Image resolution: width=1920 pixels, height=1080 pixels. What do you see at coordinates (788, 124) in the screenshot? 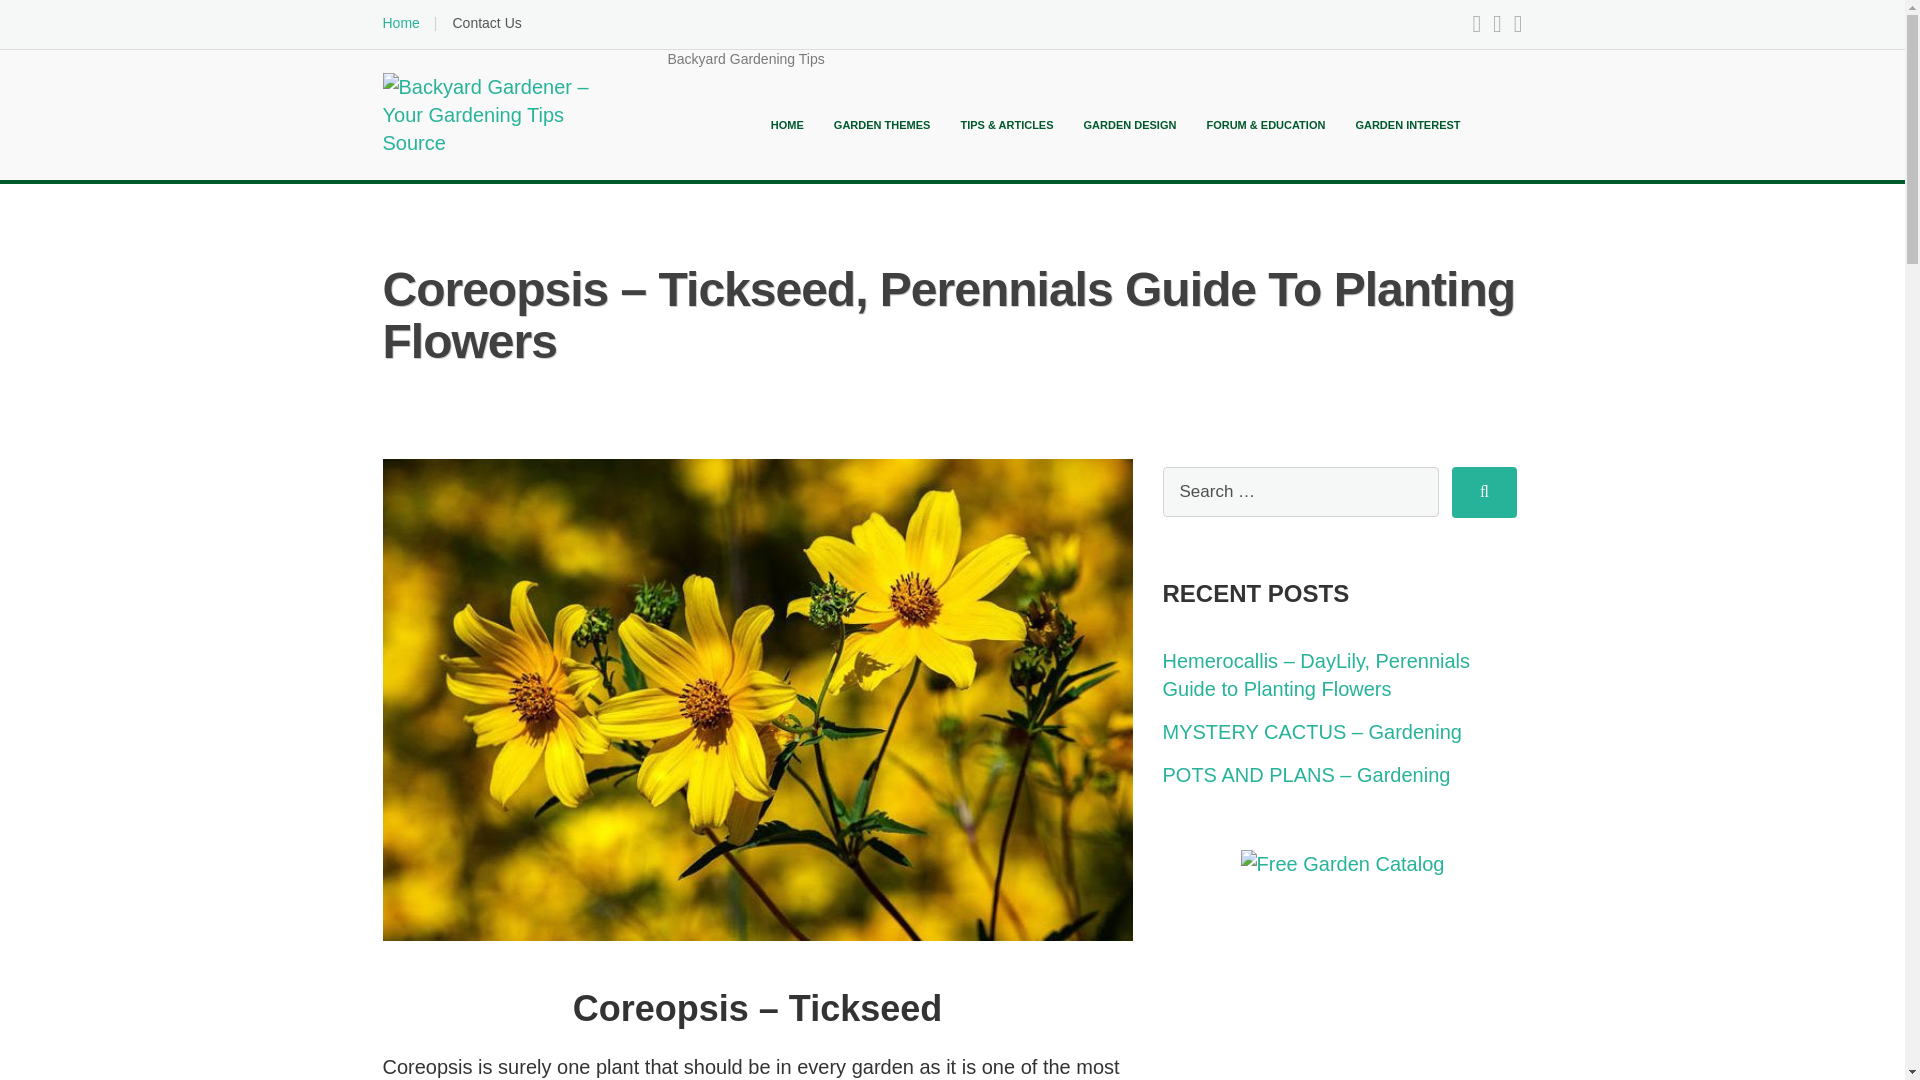
I see `HOME` at bounding box center [788, 124].